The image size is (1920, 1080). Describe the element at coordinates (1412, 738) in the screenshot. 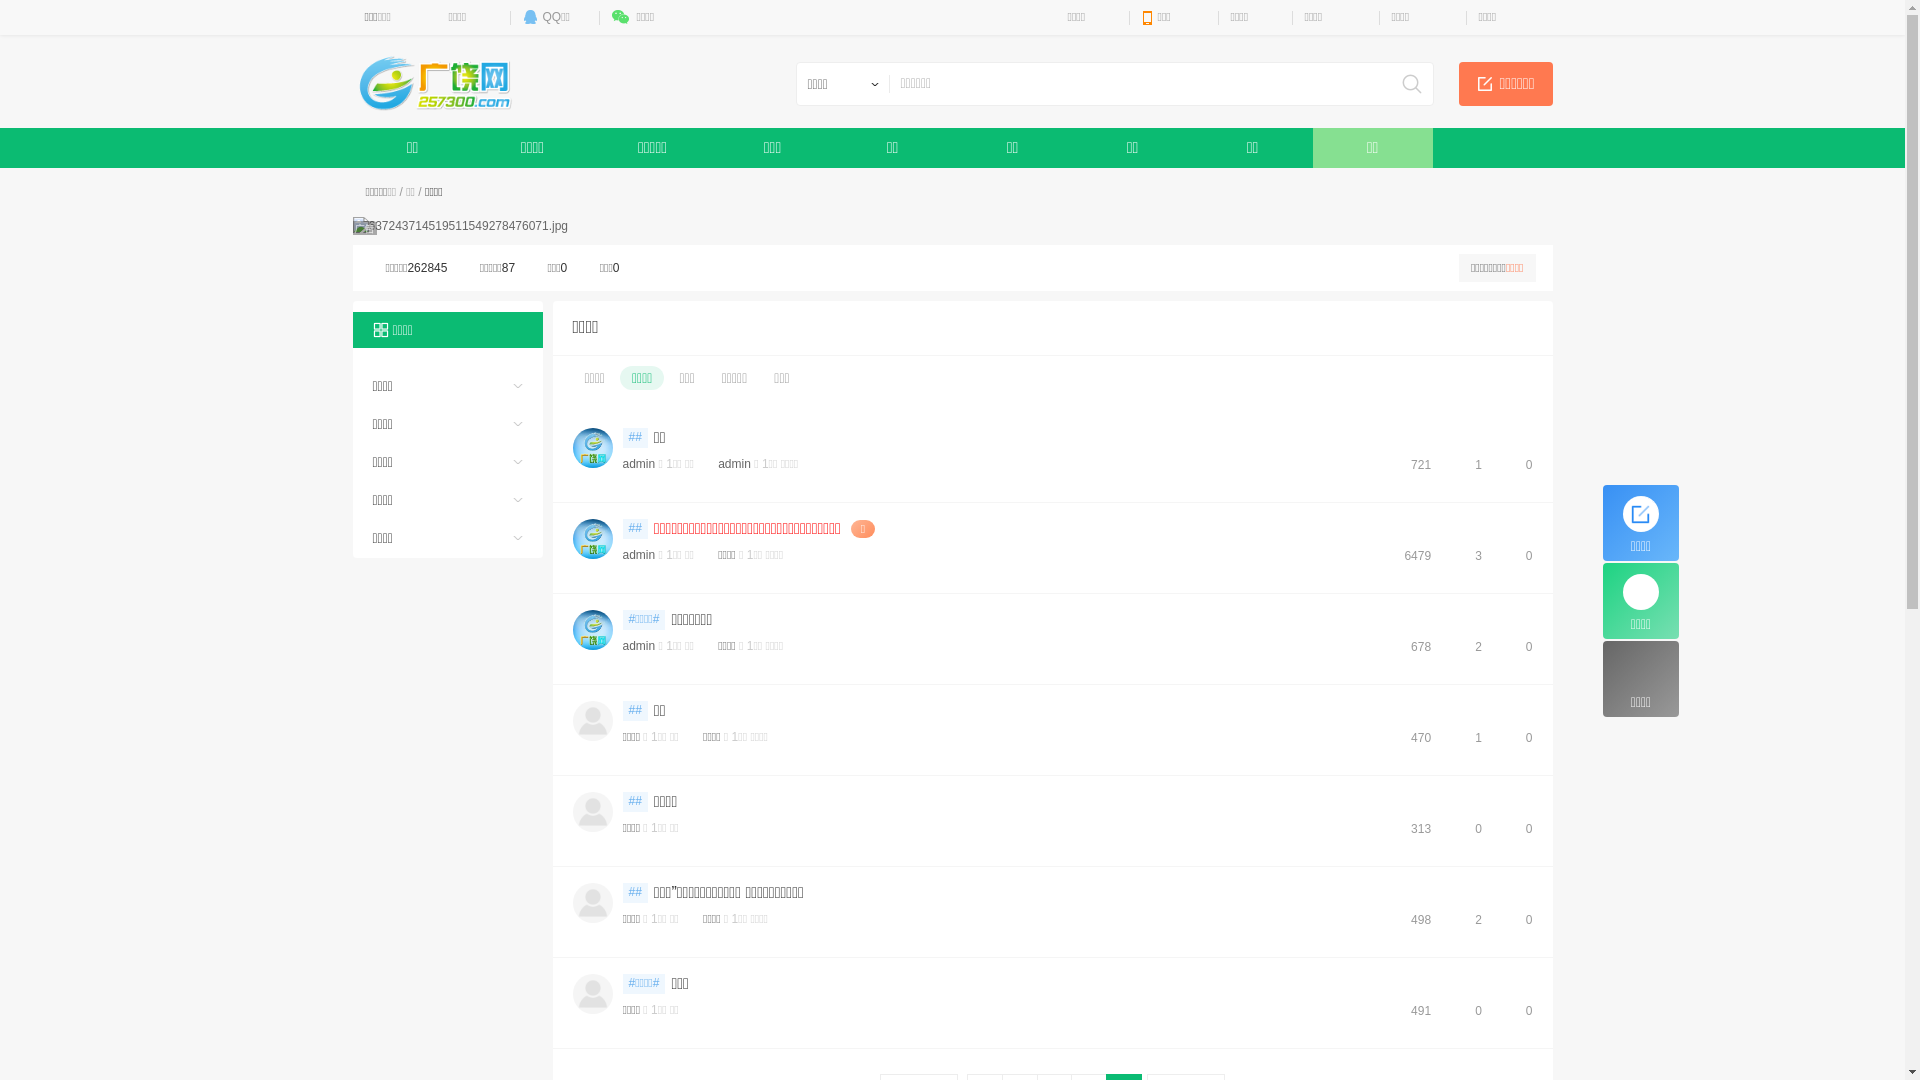

I see `470` at that location.